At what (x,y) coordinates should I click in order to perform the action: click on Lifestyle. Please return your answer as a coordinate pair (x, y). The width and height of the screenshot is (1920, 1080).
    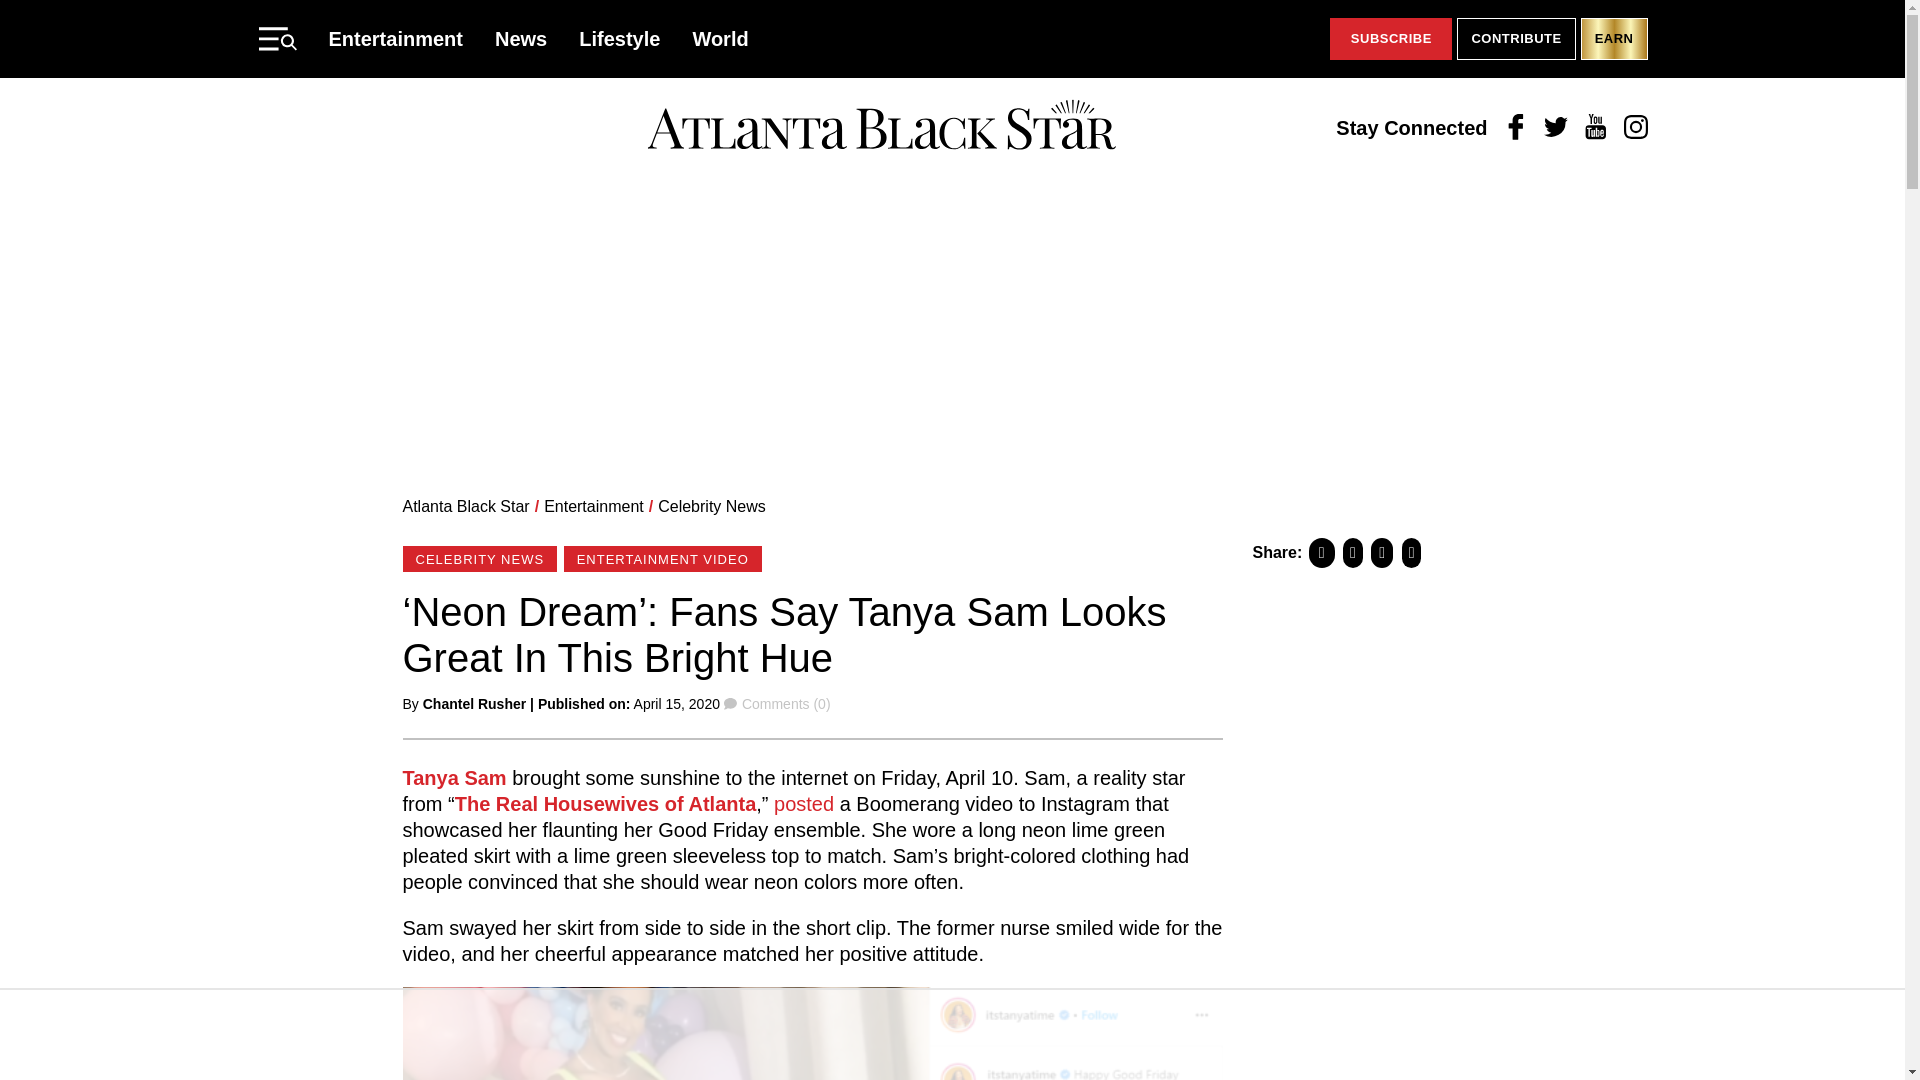
    Looking at the image, I should click on (620, 38).